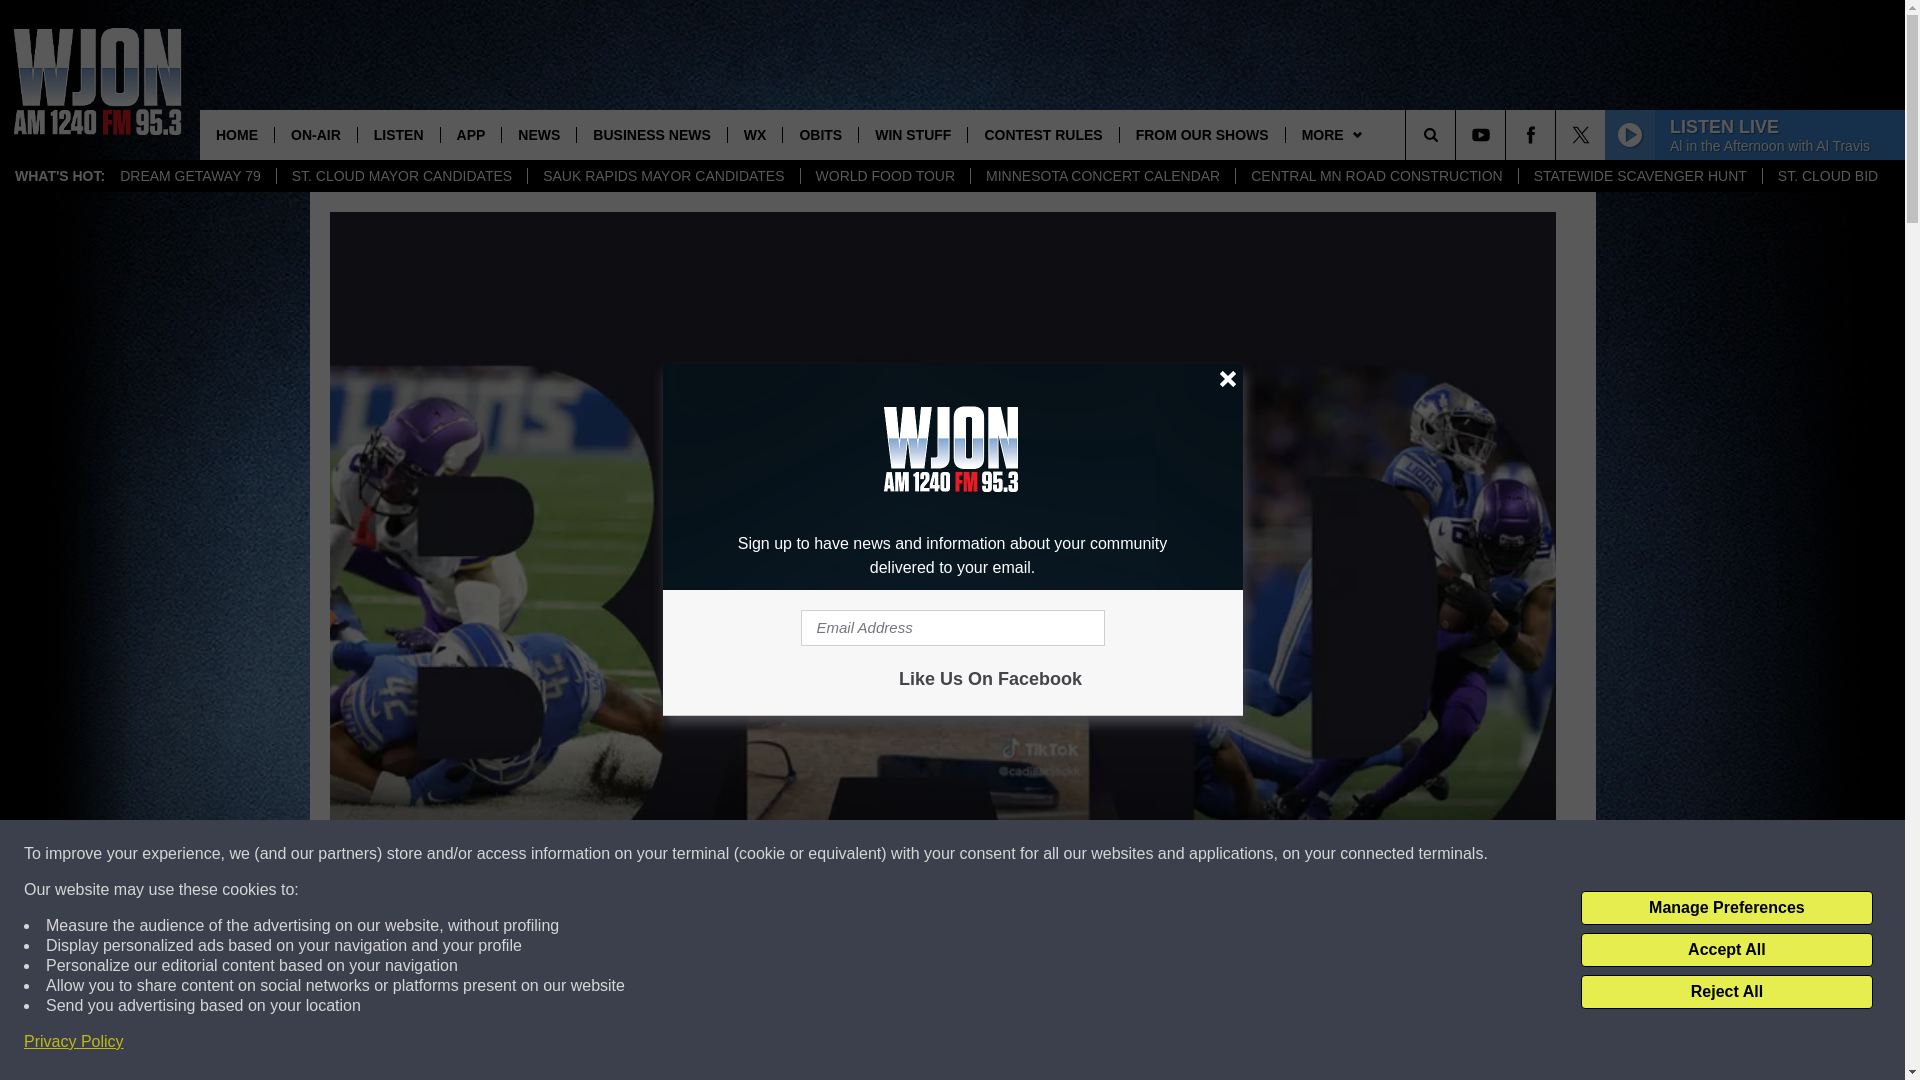 The height and width of the screenshot is (1080, 1920). Describe the element at coordinates (316, 134) in the screenshot. I see `ON-AIR` at that location.